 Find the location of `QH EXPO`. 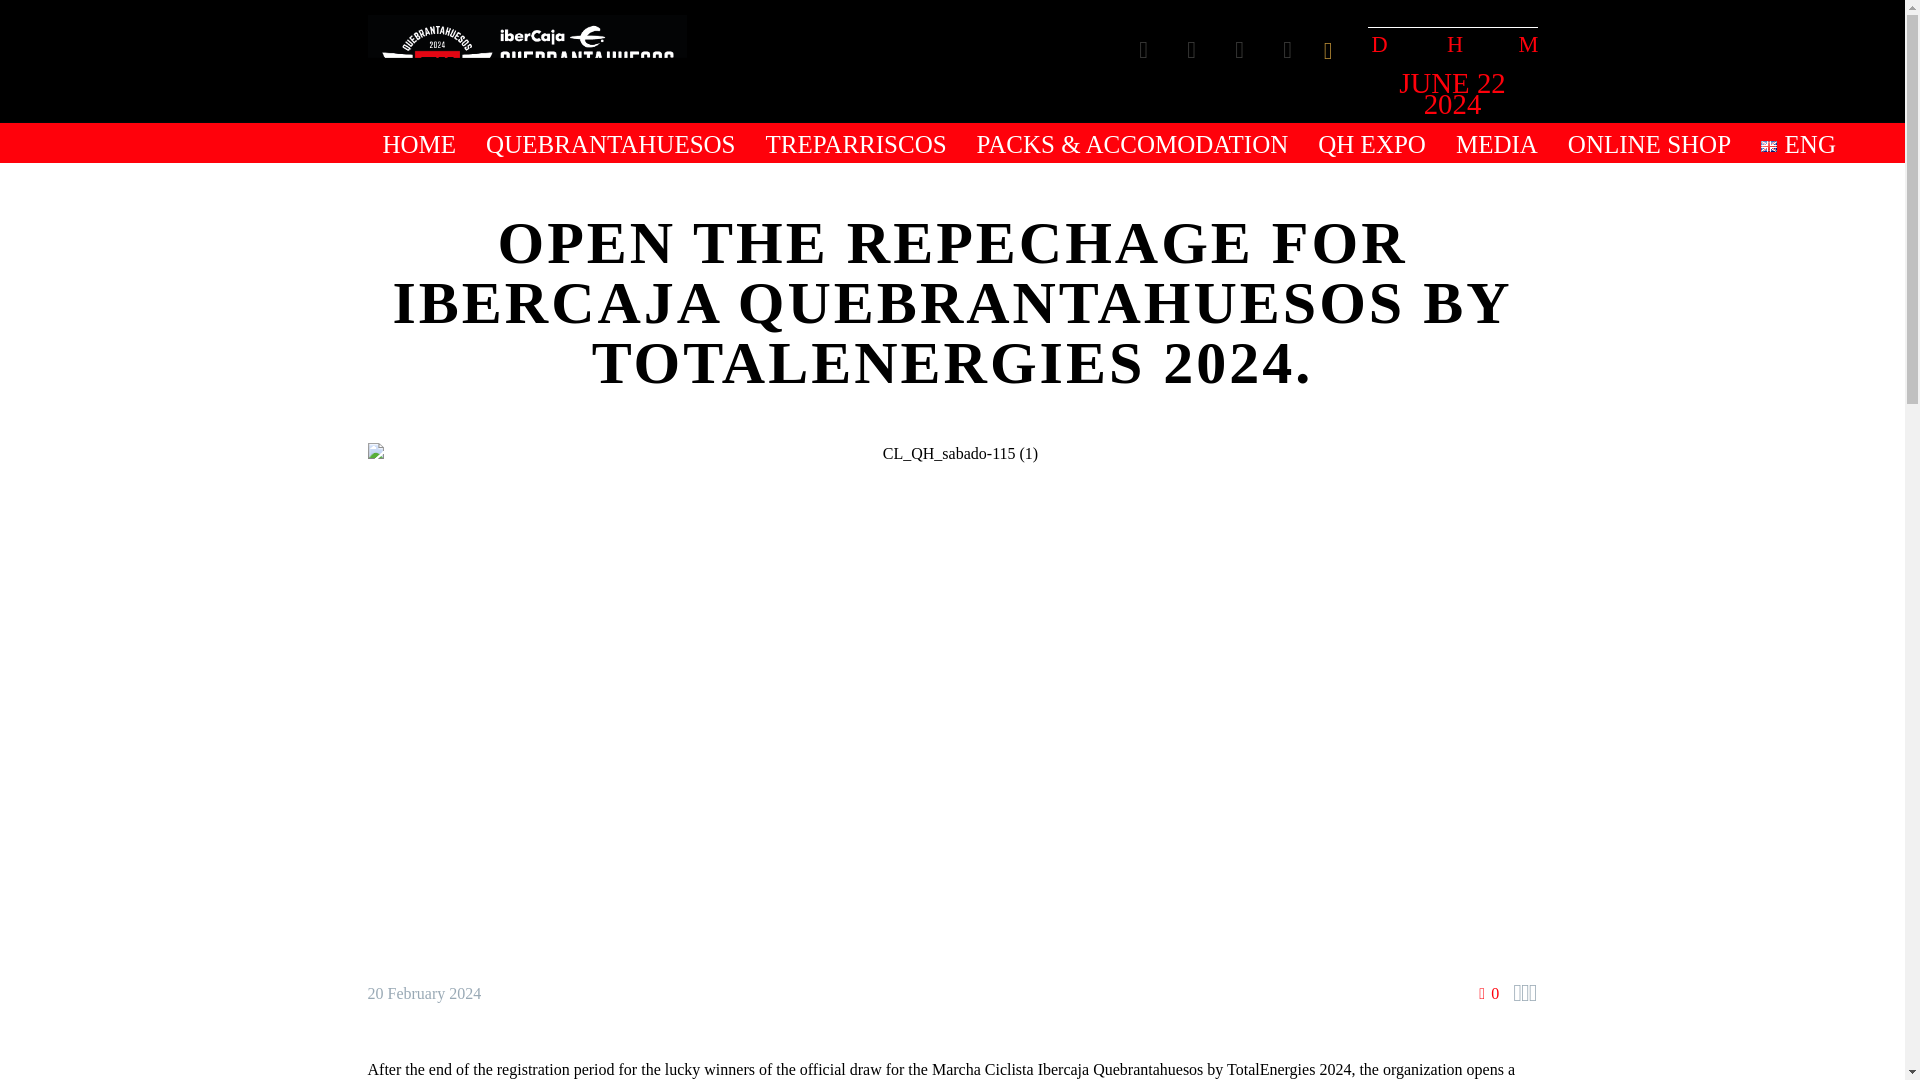

QH EXPO is located at coordinates (1372, 144).